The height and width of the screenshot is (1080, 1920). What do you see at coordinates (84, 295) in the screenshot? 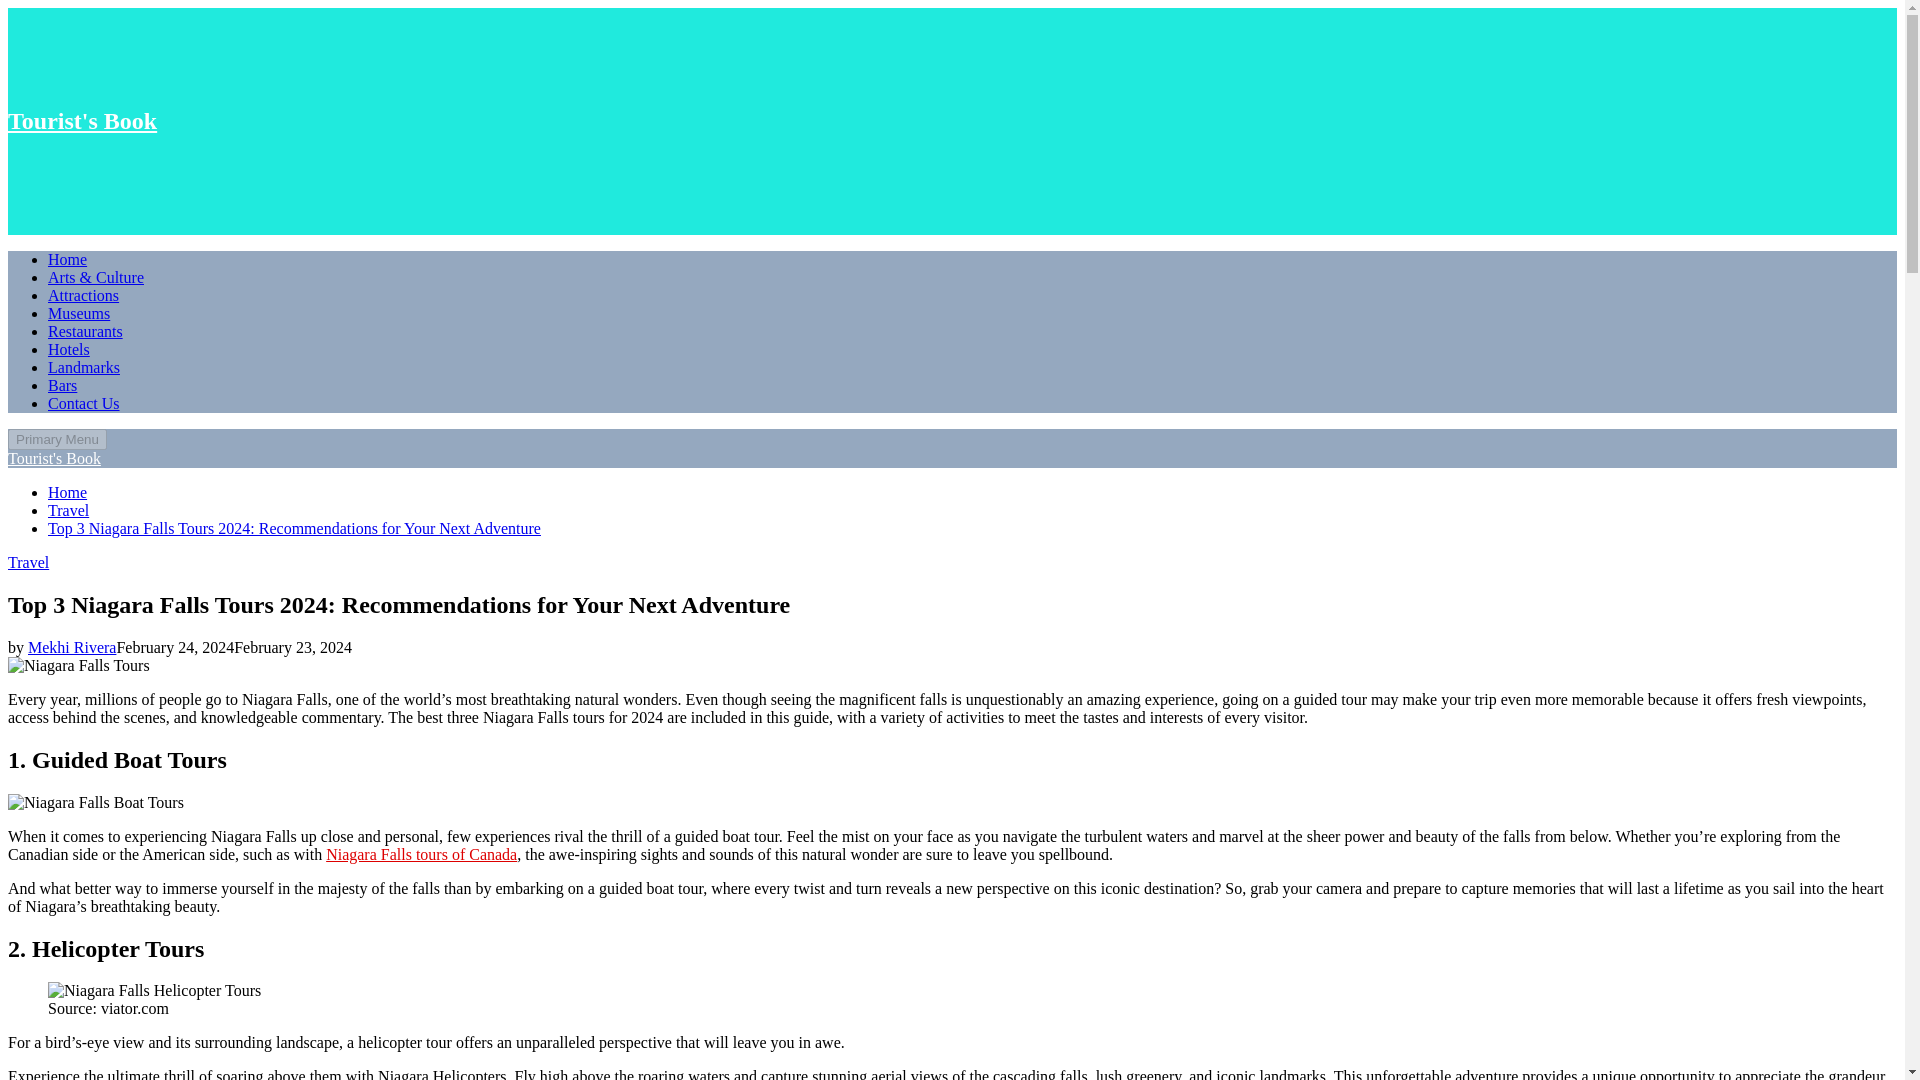
I see `Attractions` at bounding box center [84, 295].